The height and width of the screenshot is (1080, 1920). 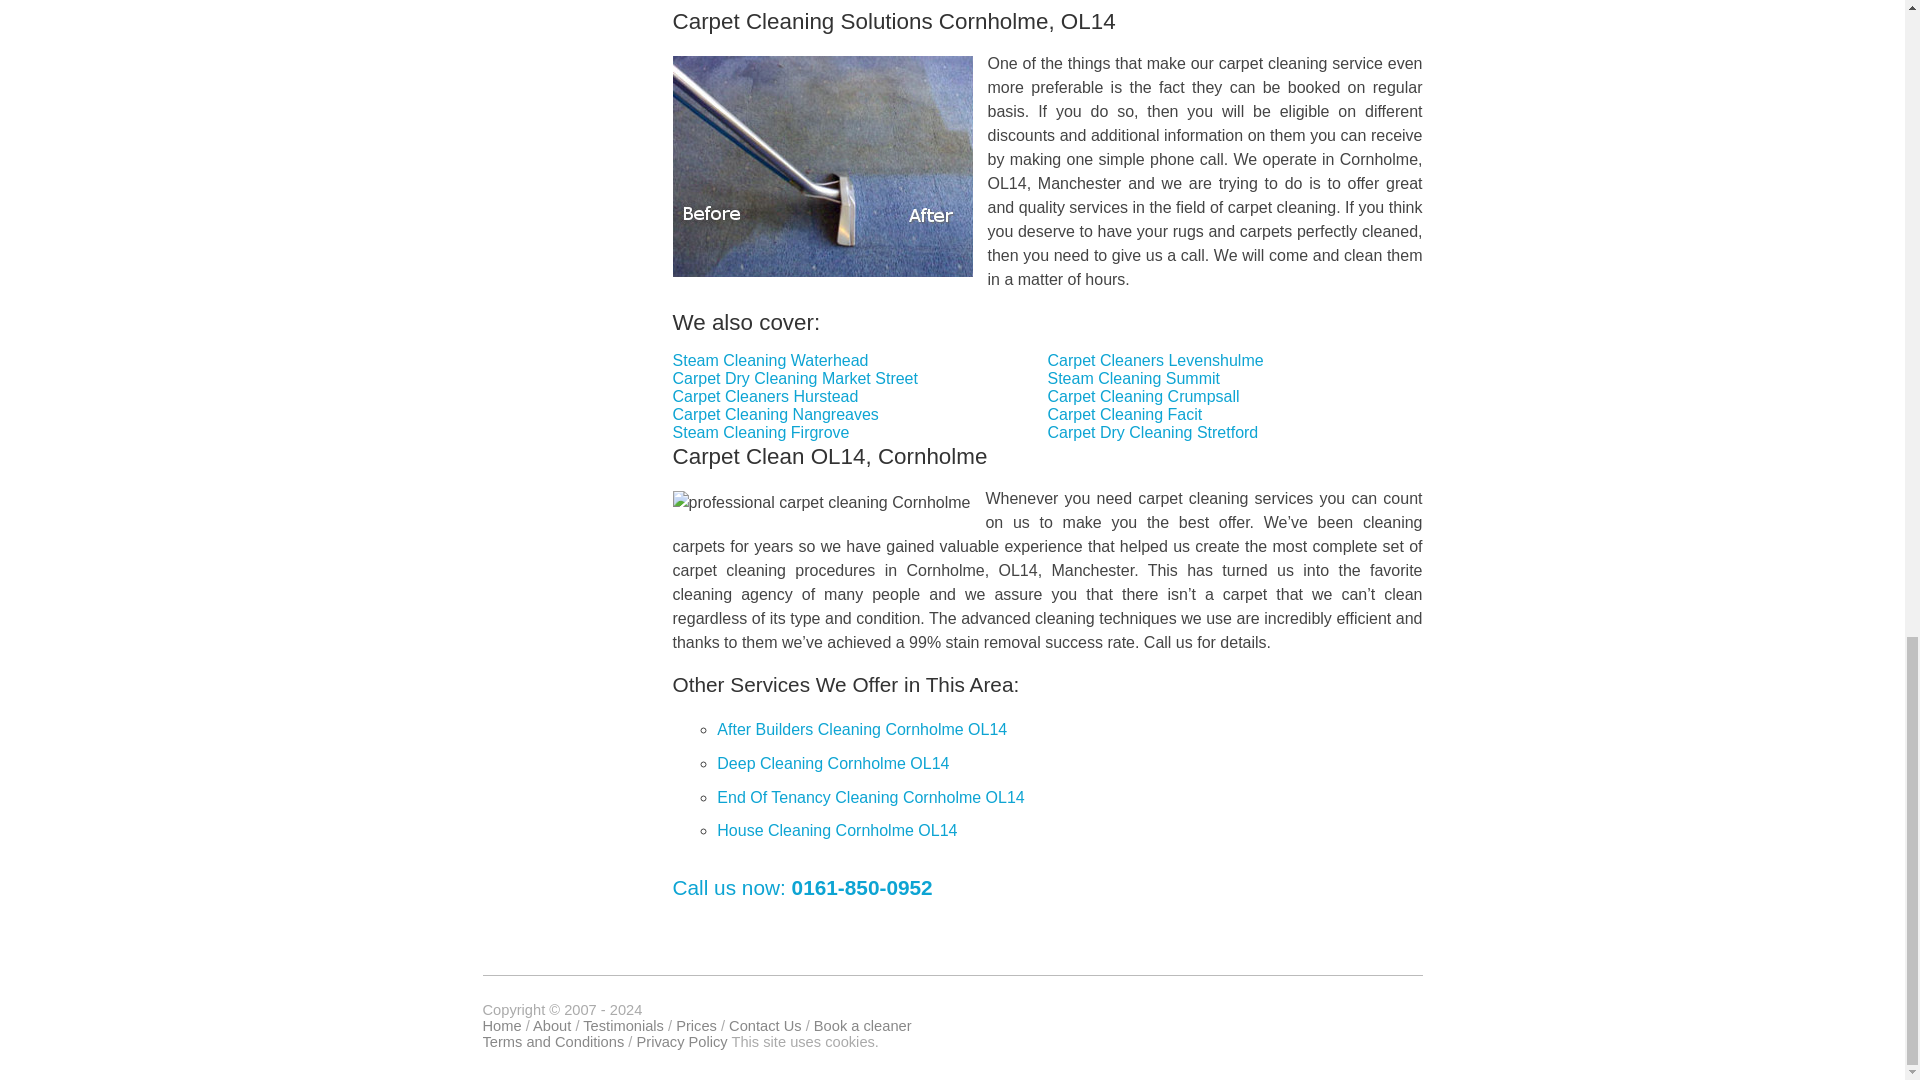 I want to click on Steam Cleaning Waterhead, so click(x=771, y=360).